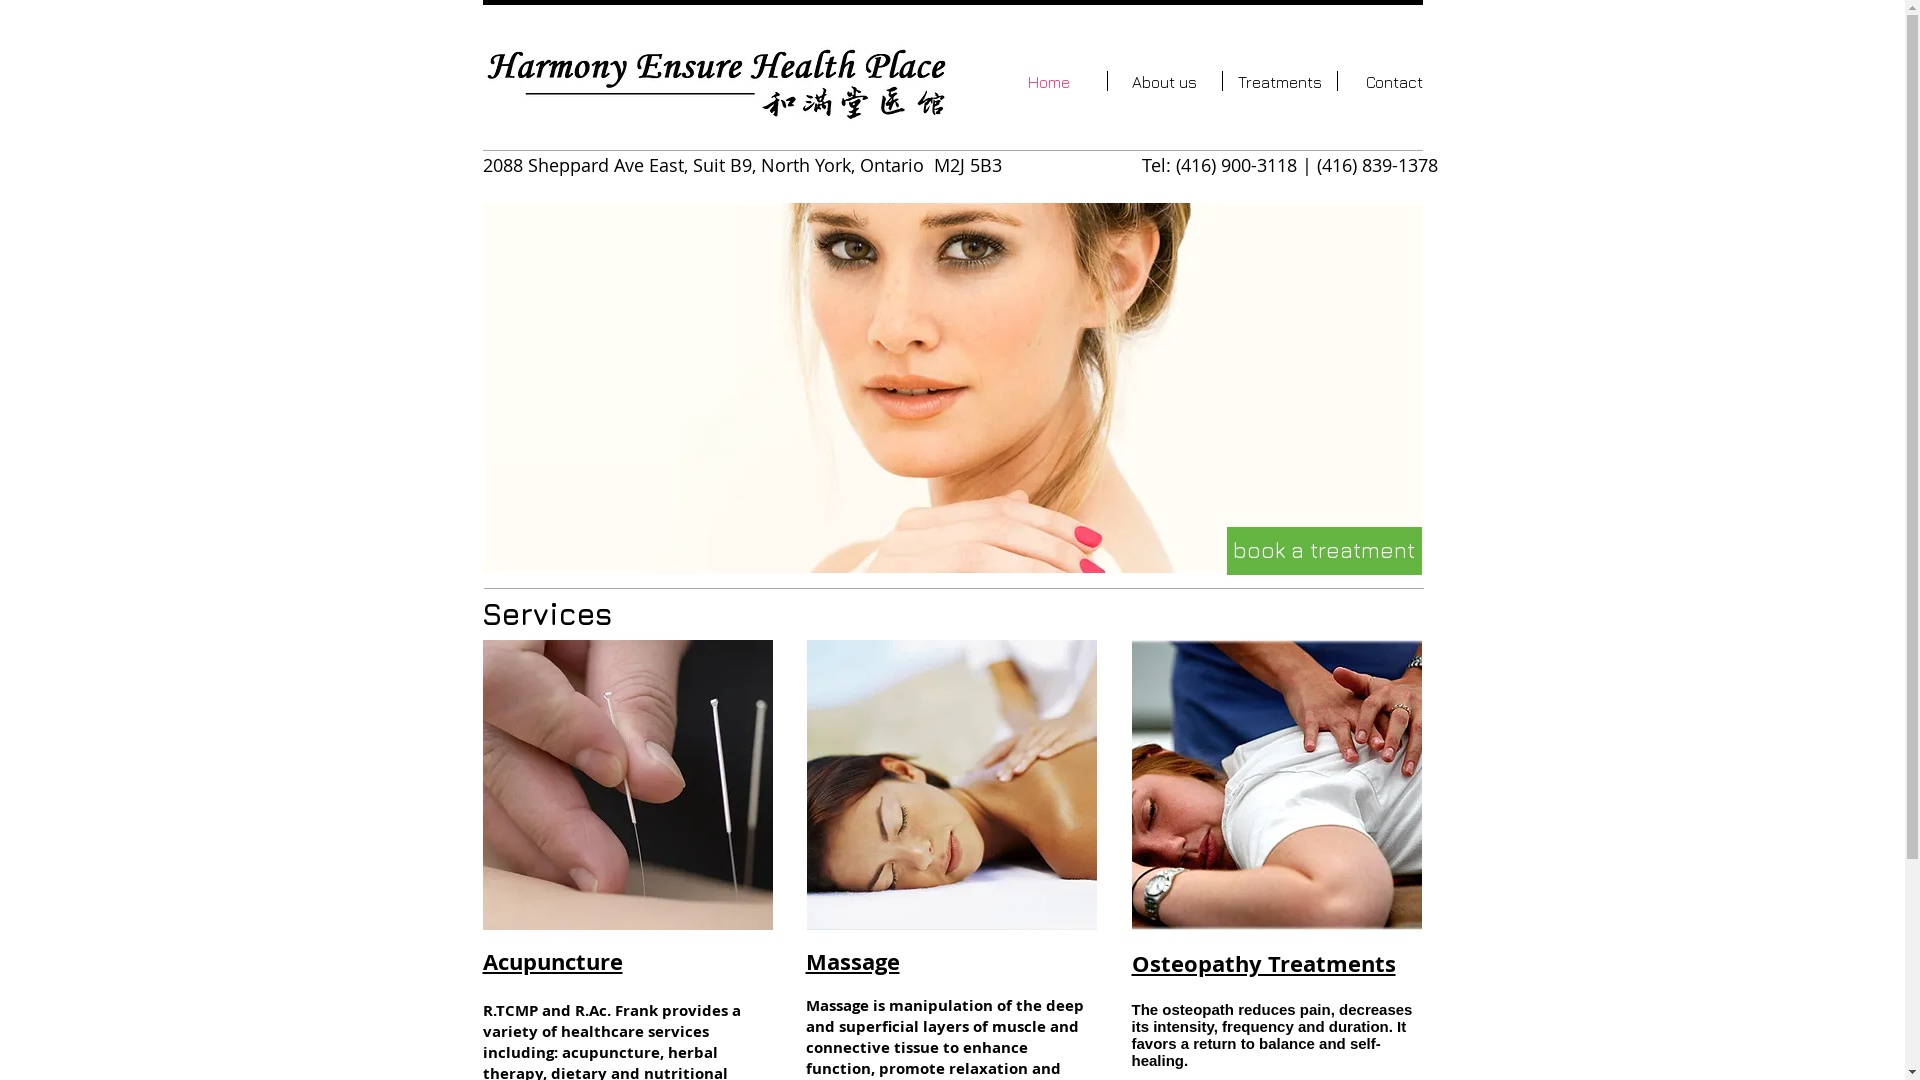 This screenshot has height=1080, width=1920. What do you see at coordinates (1324, 551) in the screenshot?
I see `book a treatment` at bounding box center [1324, 551].